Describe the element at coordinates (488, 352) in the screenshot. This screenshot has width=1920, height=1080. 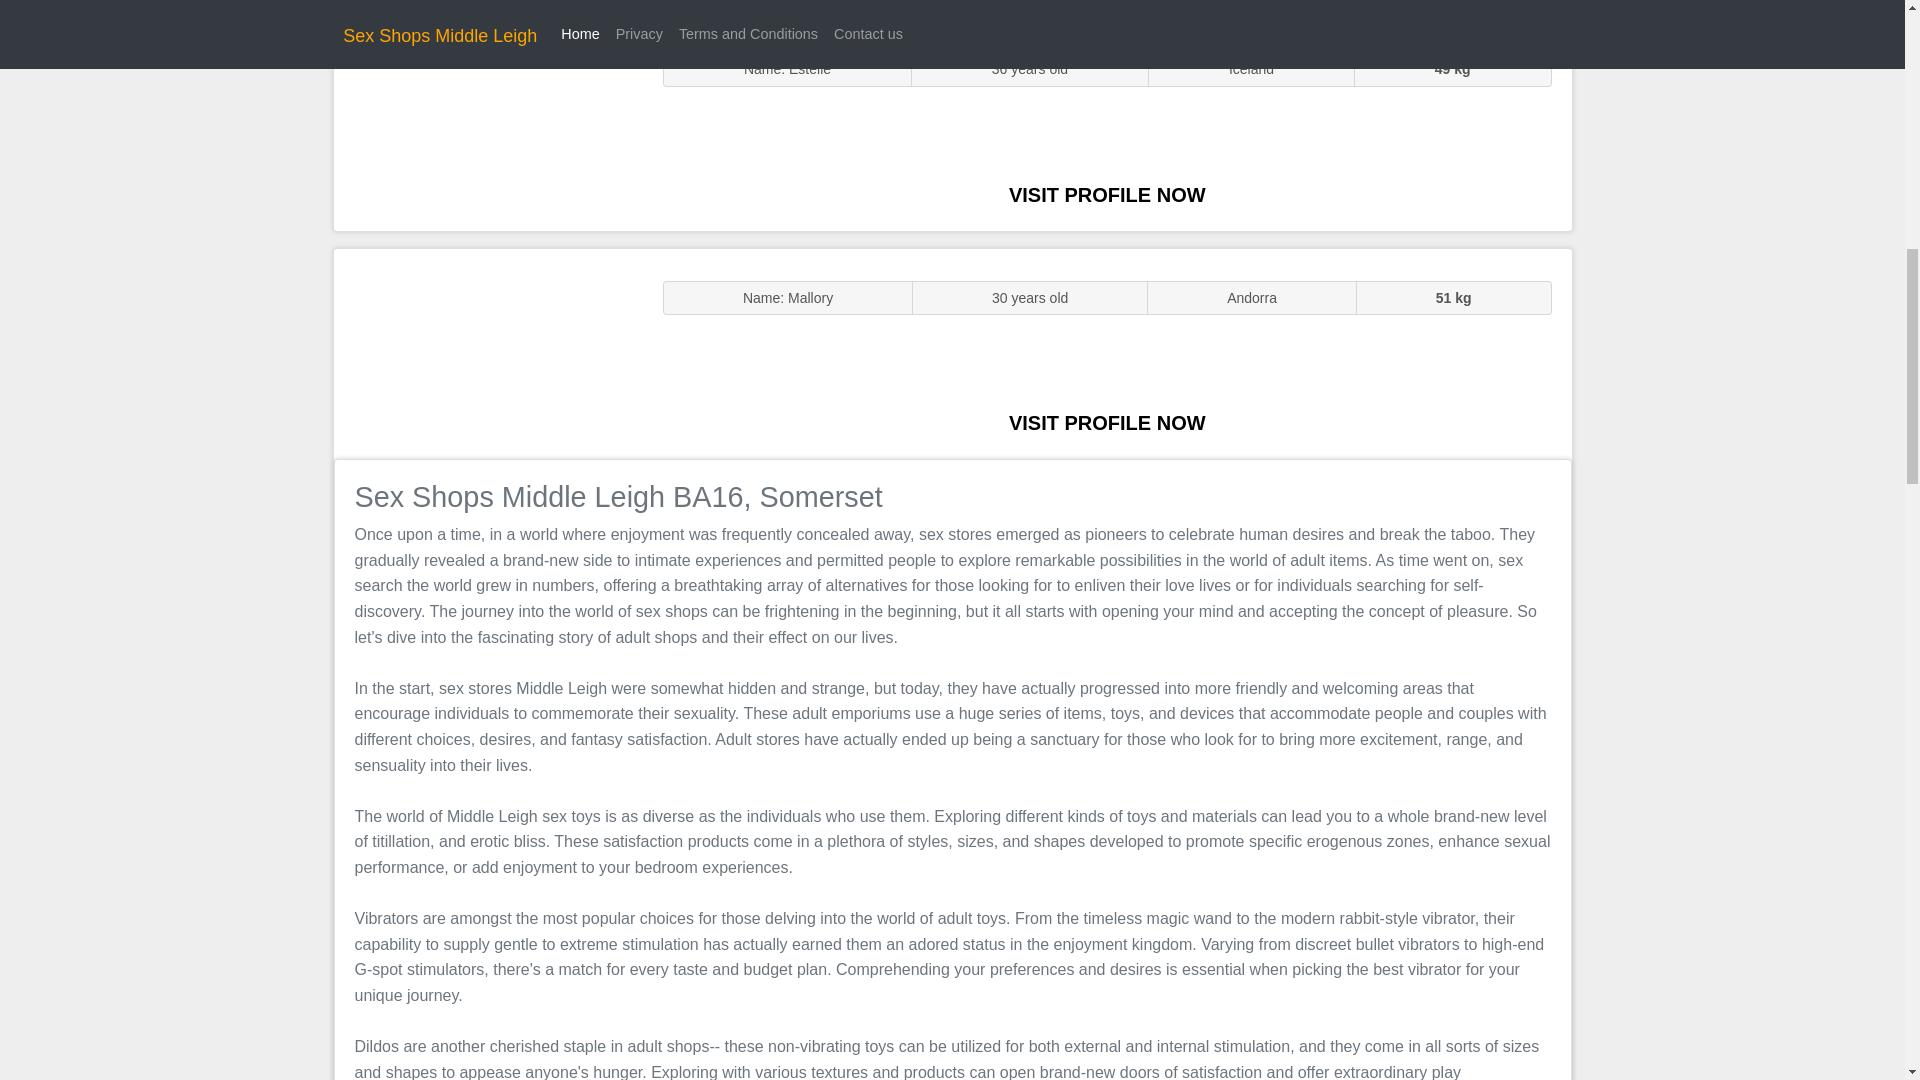
I see `Massage` at that location.